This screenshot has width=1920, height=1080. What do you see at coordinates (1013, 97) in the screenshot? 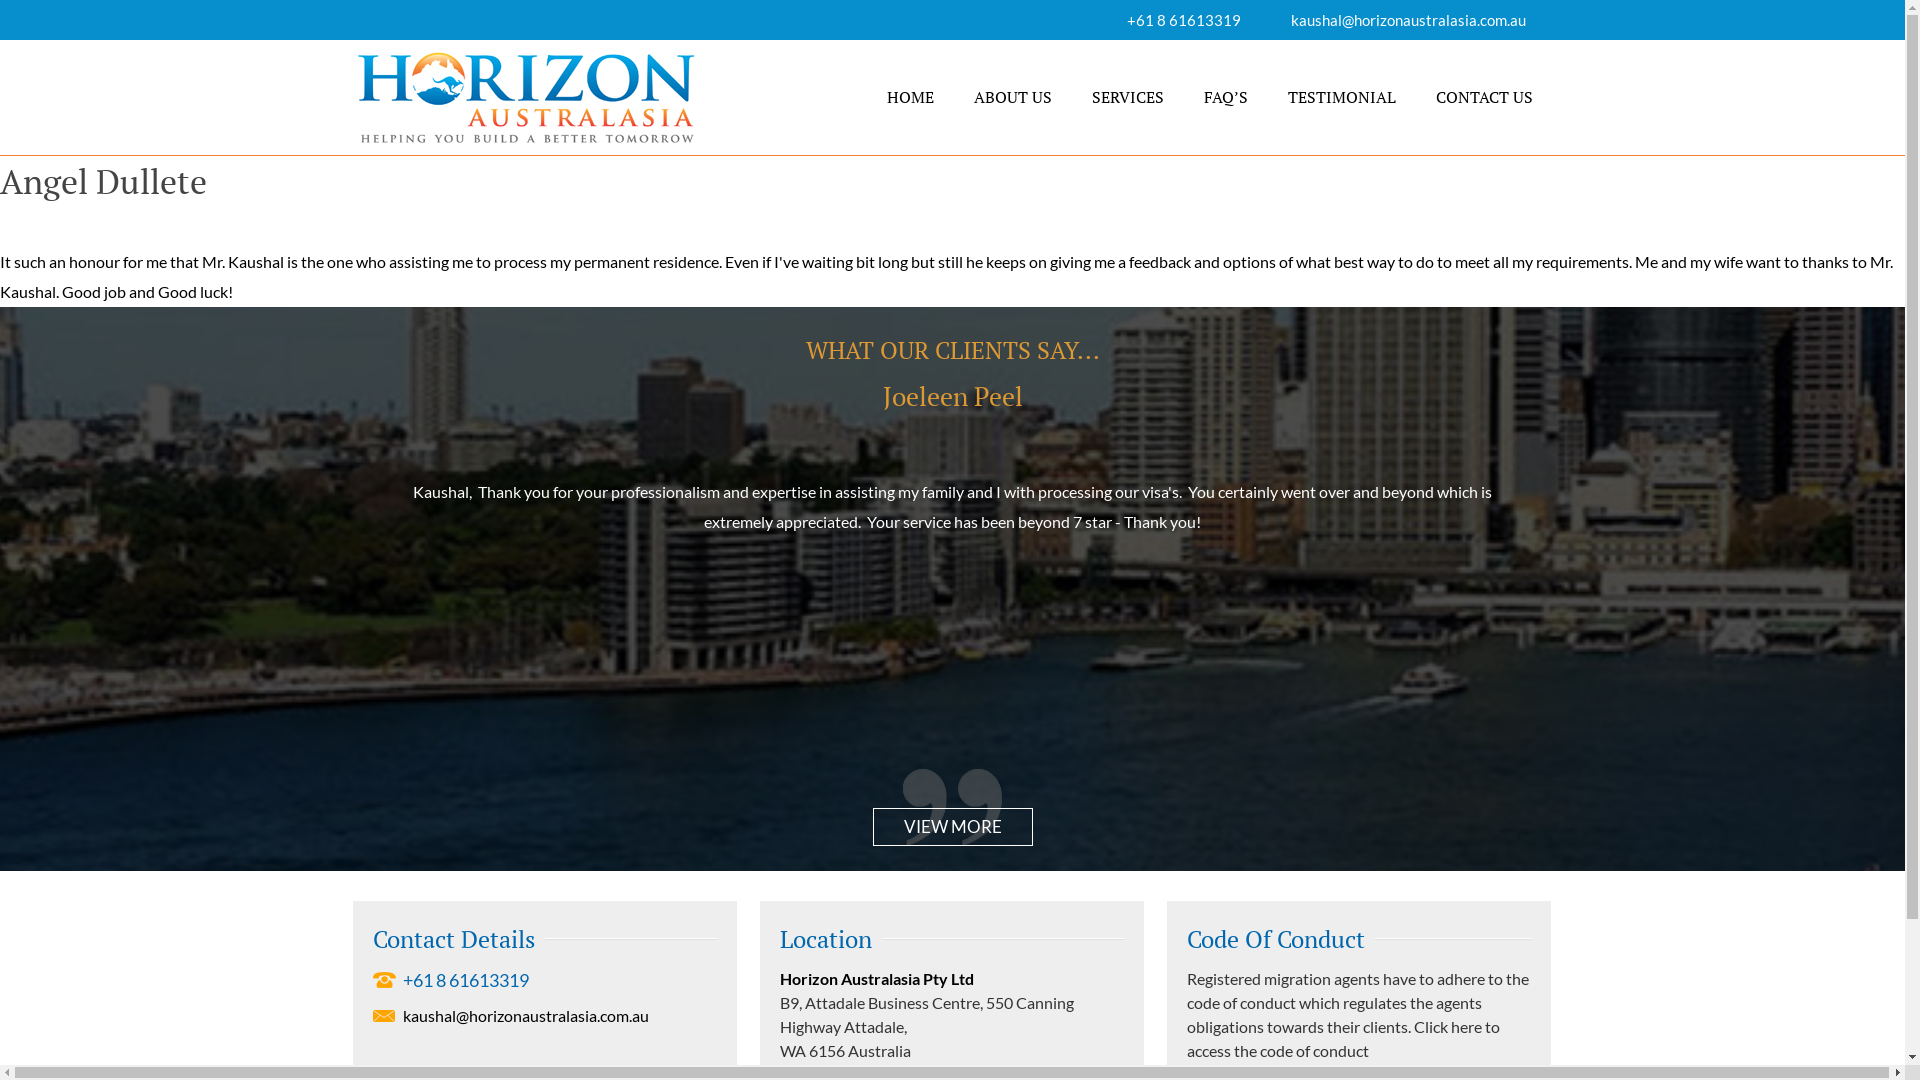
I see `ABOUT US` at bounding box center [1013, 97].